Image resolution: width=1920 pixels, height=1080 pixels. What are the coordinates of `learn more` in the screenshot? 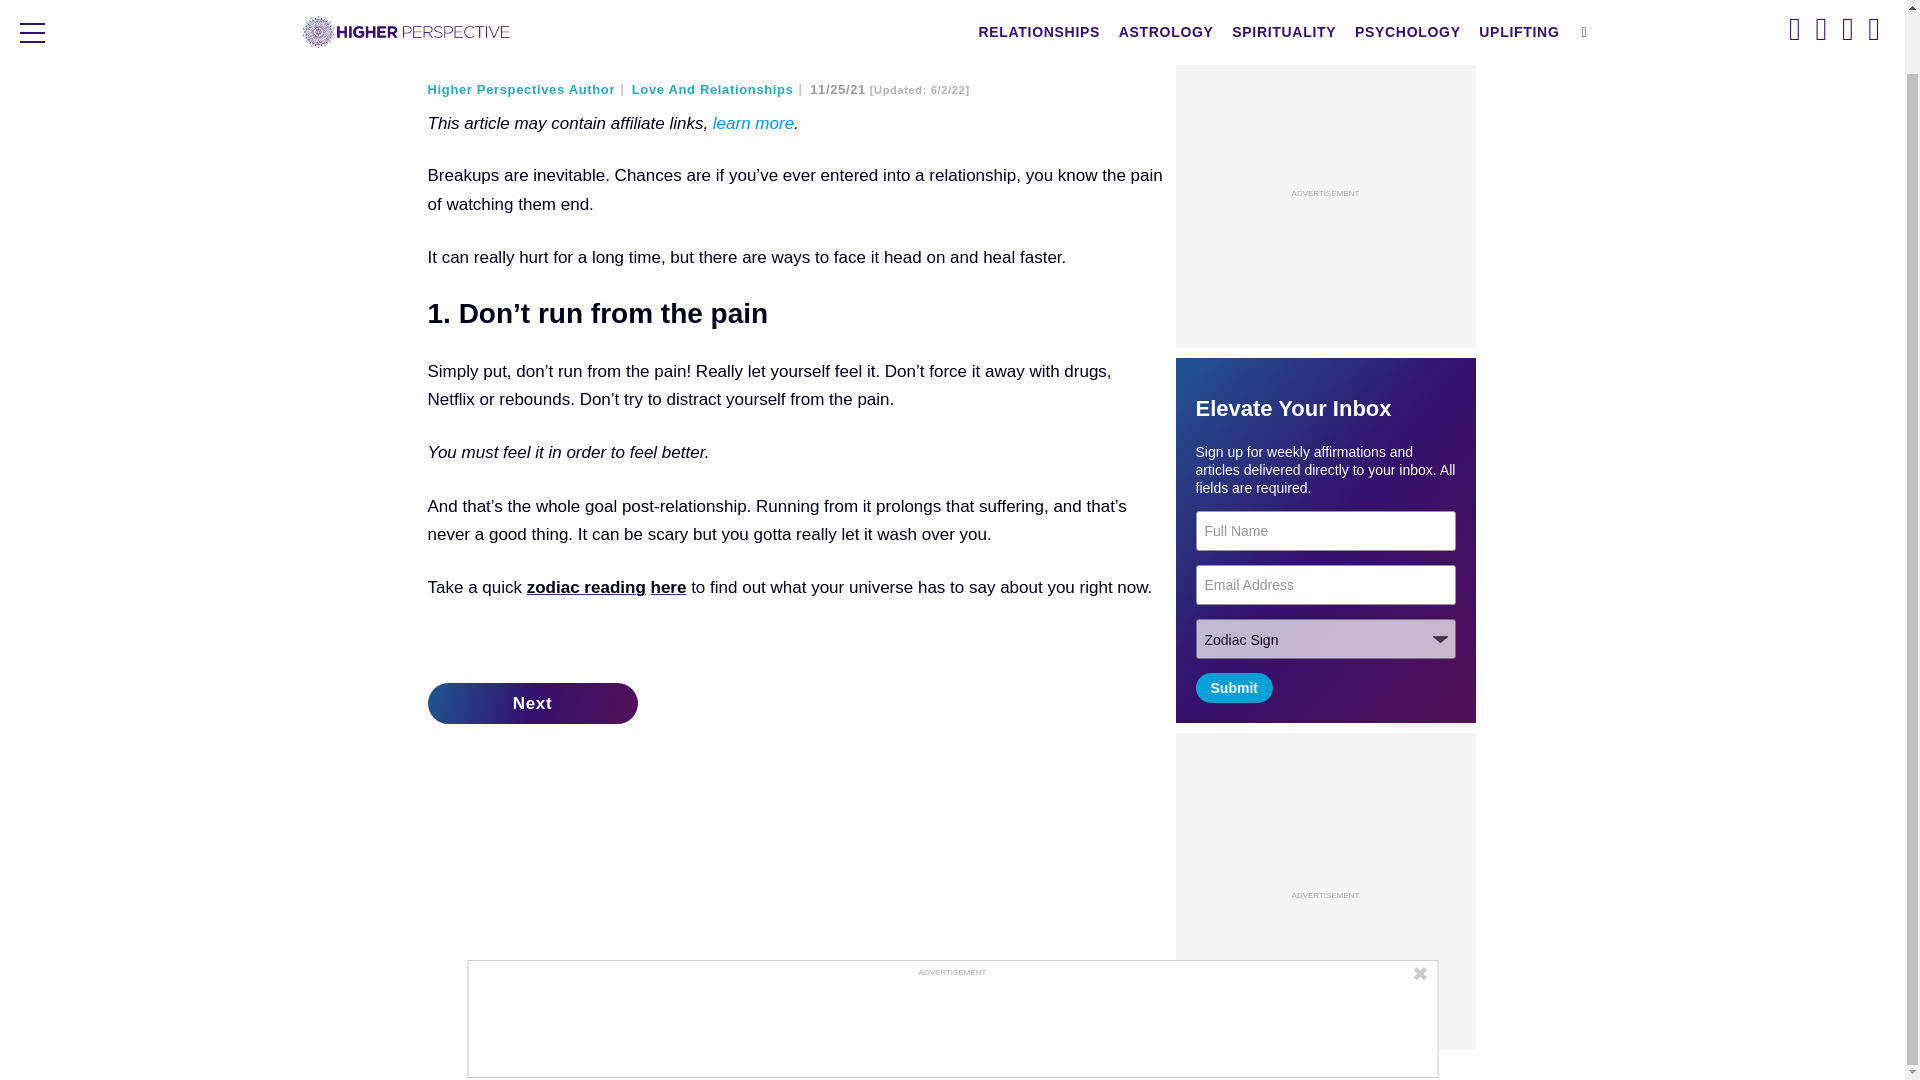 It's located at (753, 123).